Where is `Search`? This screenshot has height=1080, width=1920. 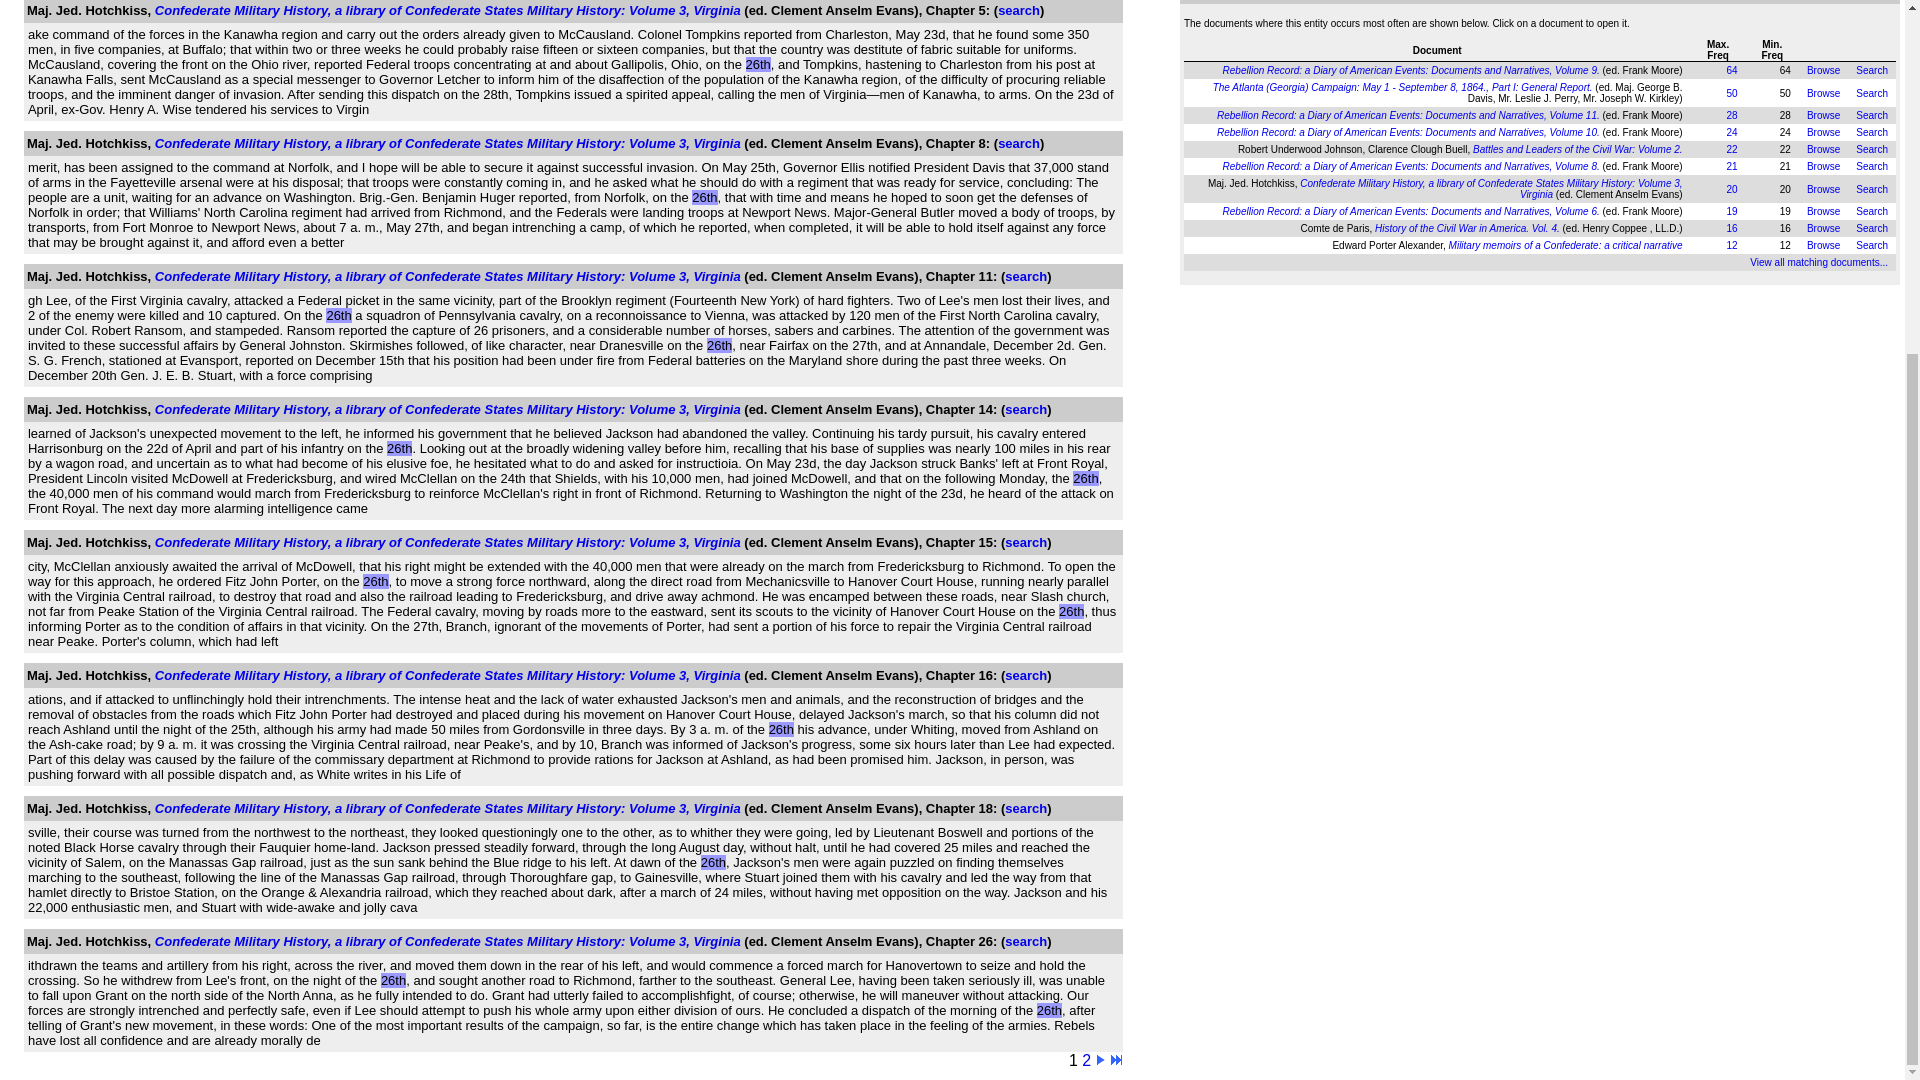
Search is located at coordinates (1872, 92).